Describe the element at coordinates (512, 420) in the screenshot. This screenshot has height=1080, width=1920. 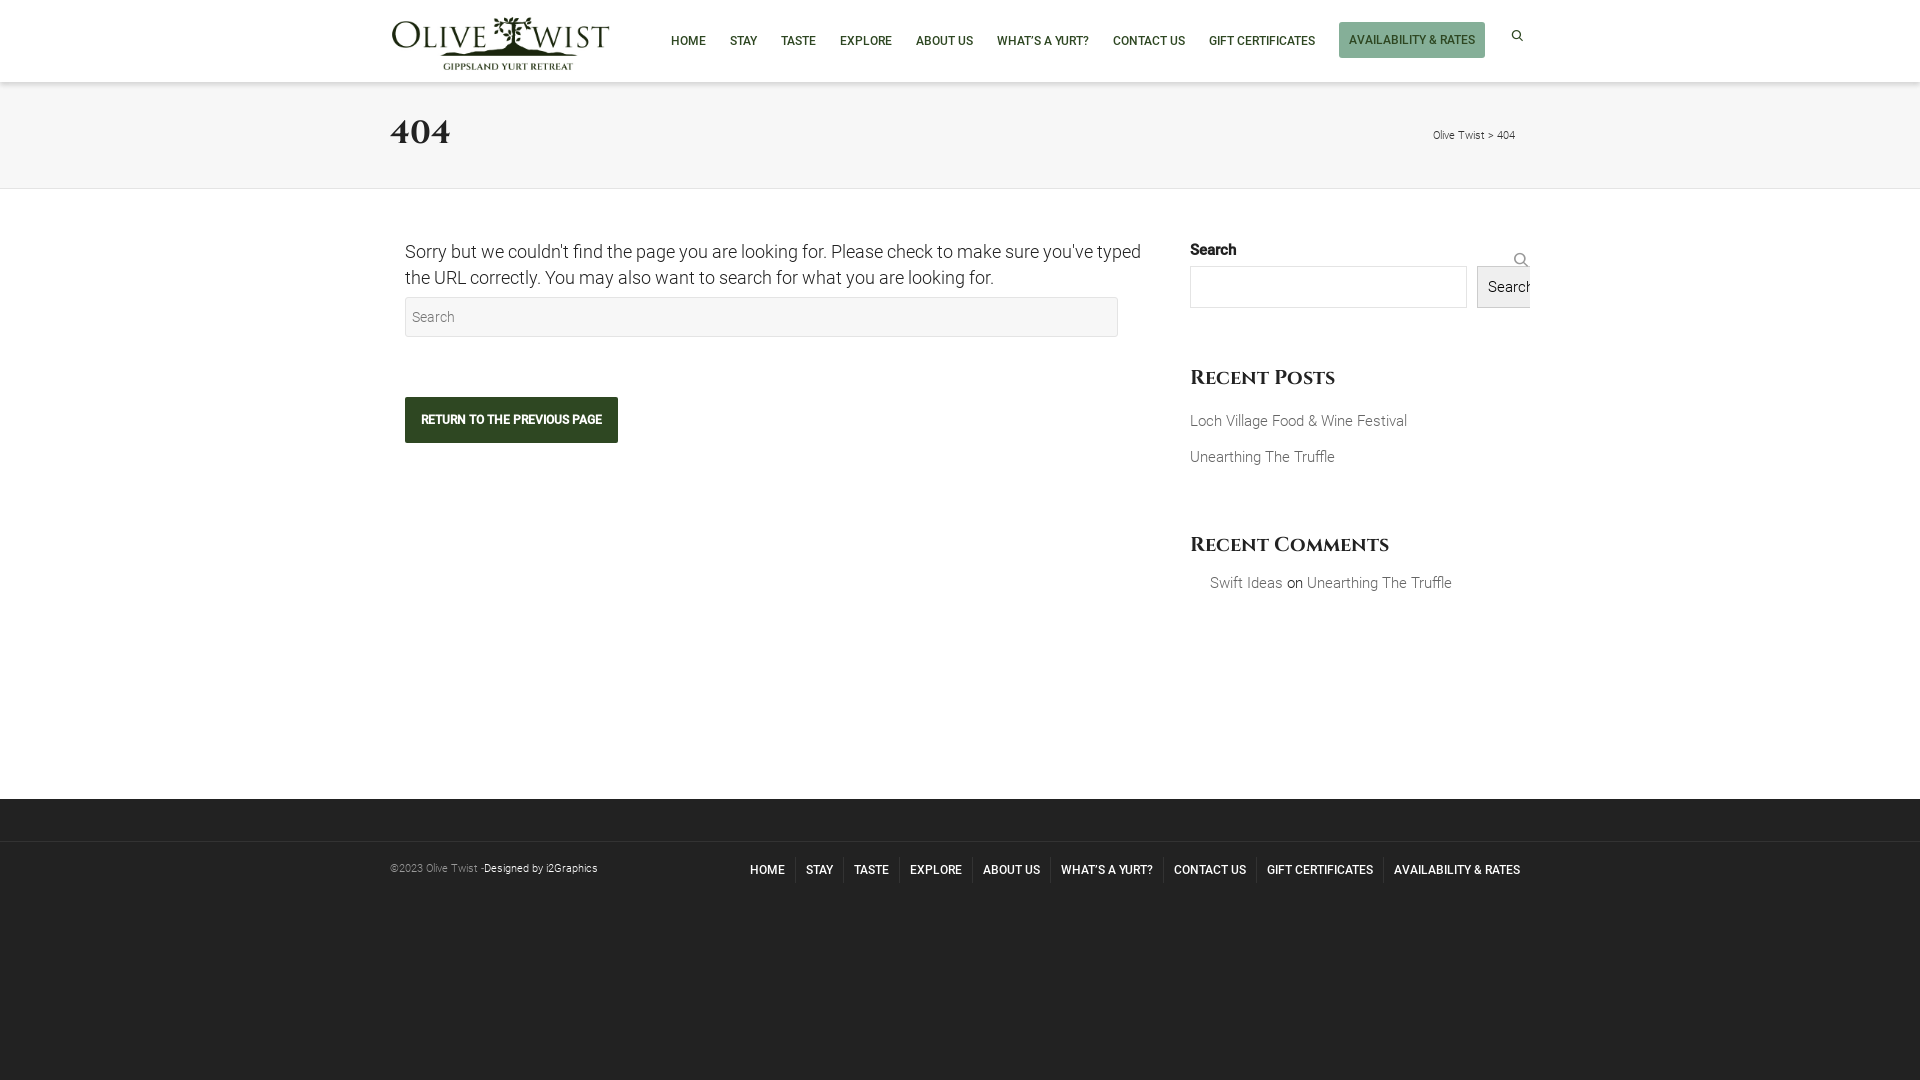
I see `RETURN TO THE PREVIOUS PAGE` at that location.